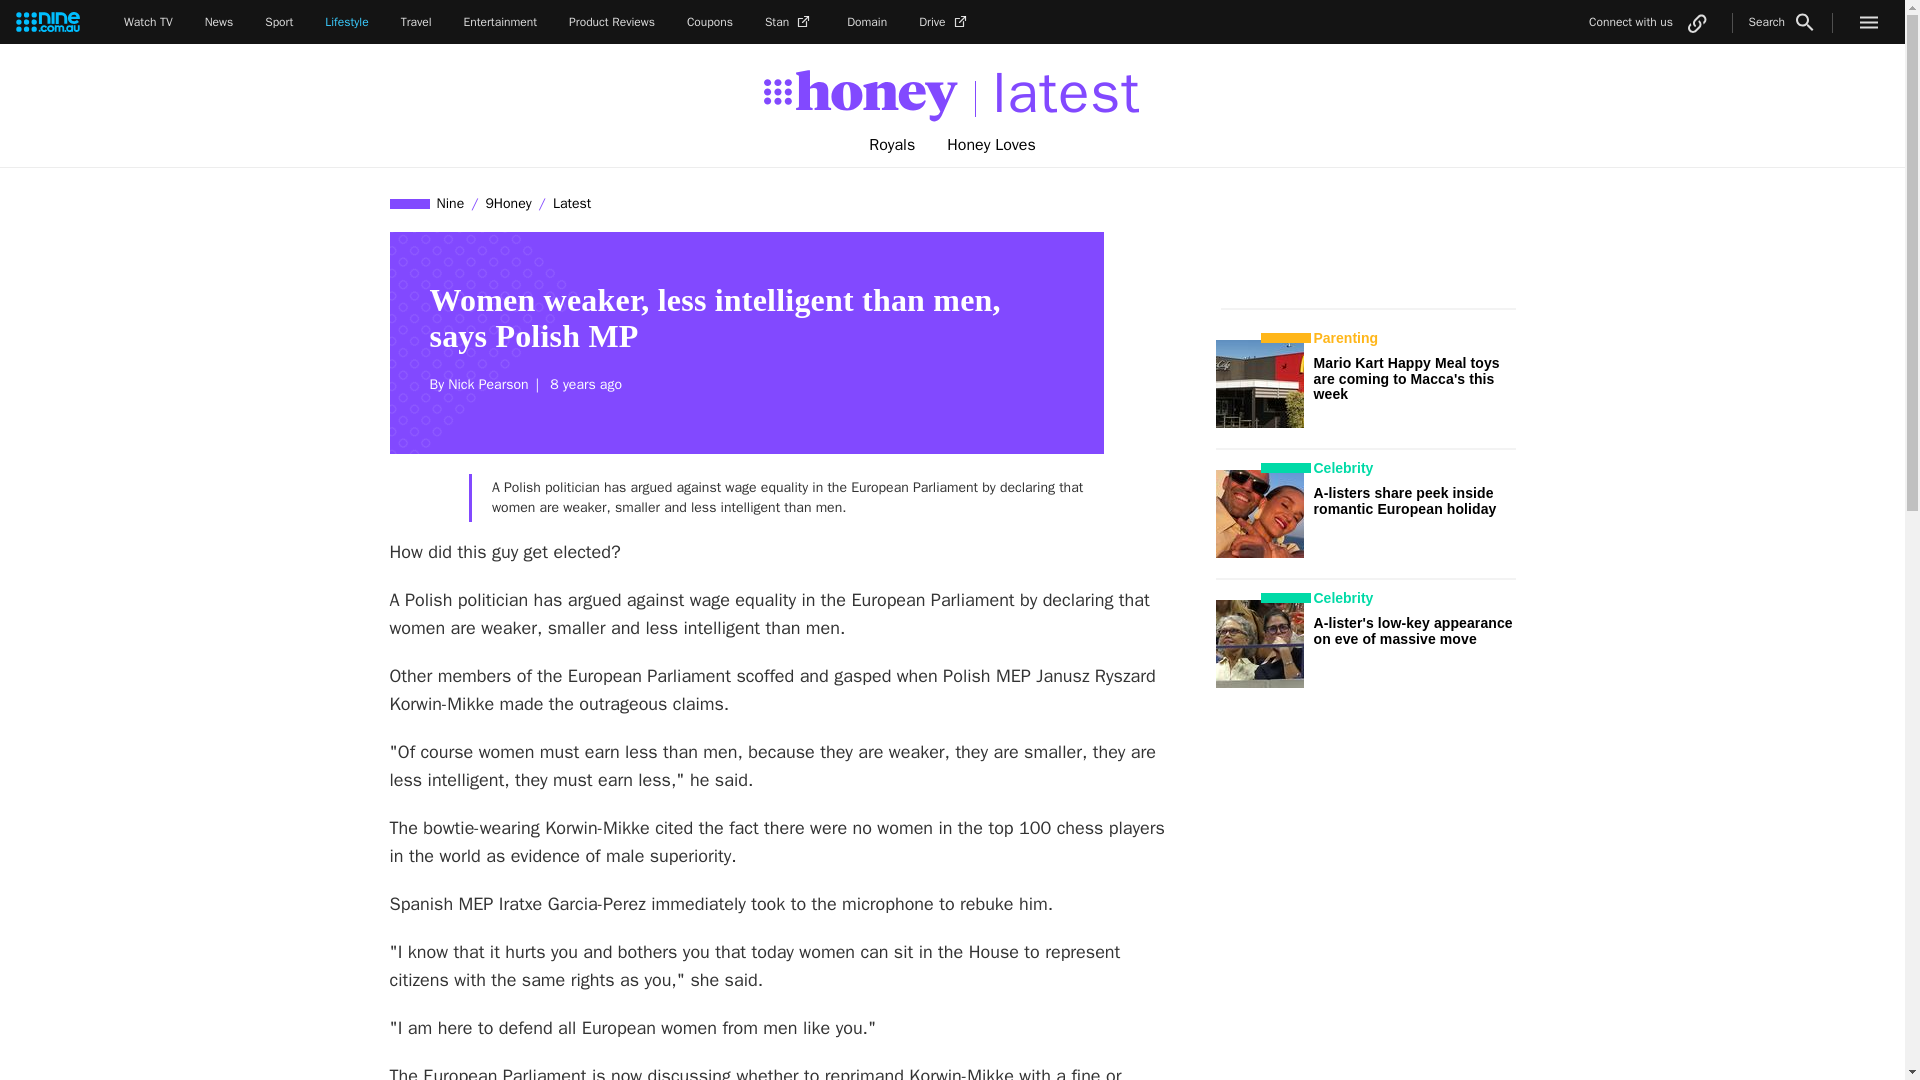 This screenshot has height=1080, width=1920. What do you see at coordinates (789, 22) in the screenshot?
I see `Stan` at bounding box center [789, 22].